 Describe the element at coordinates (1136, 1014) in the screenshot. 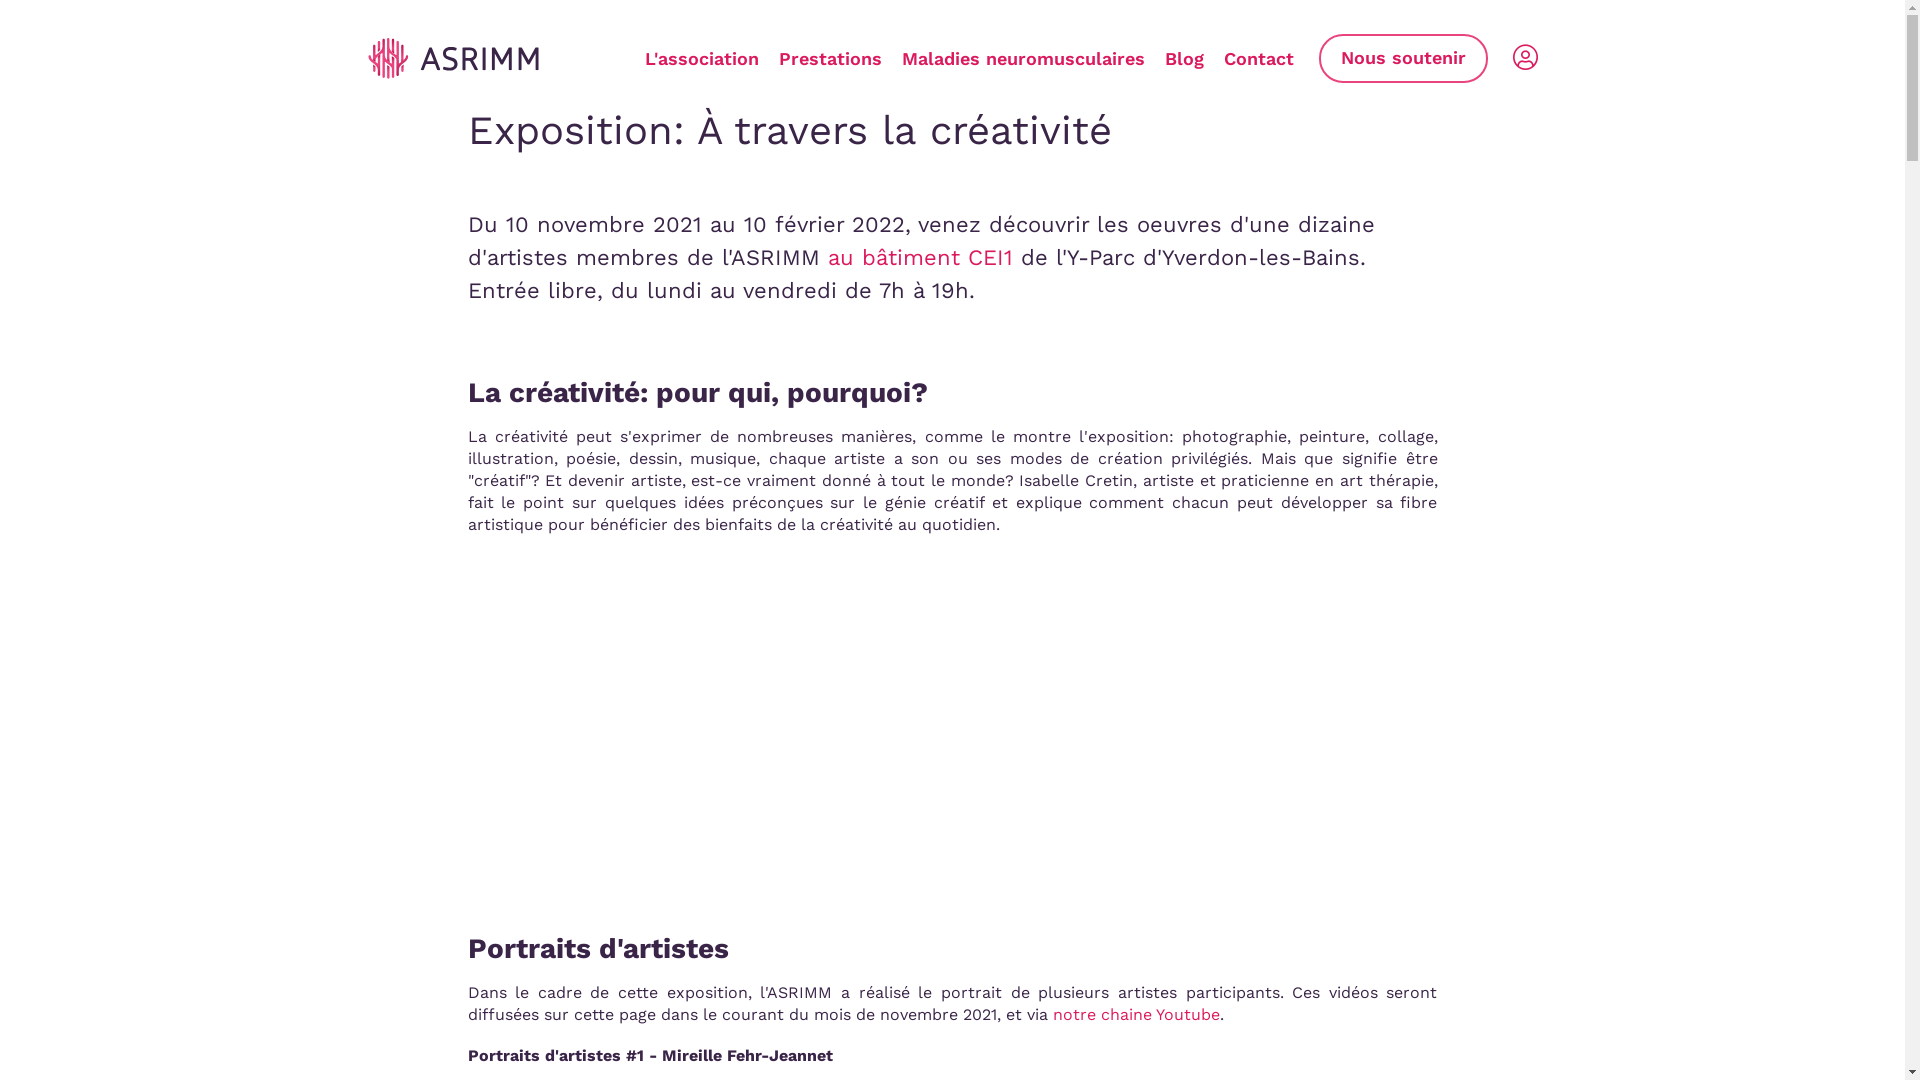

I see `notre chaine Youtube` at that location.